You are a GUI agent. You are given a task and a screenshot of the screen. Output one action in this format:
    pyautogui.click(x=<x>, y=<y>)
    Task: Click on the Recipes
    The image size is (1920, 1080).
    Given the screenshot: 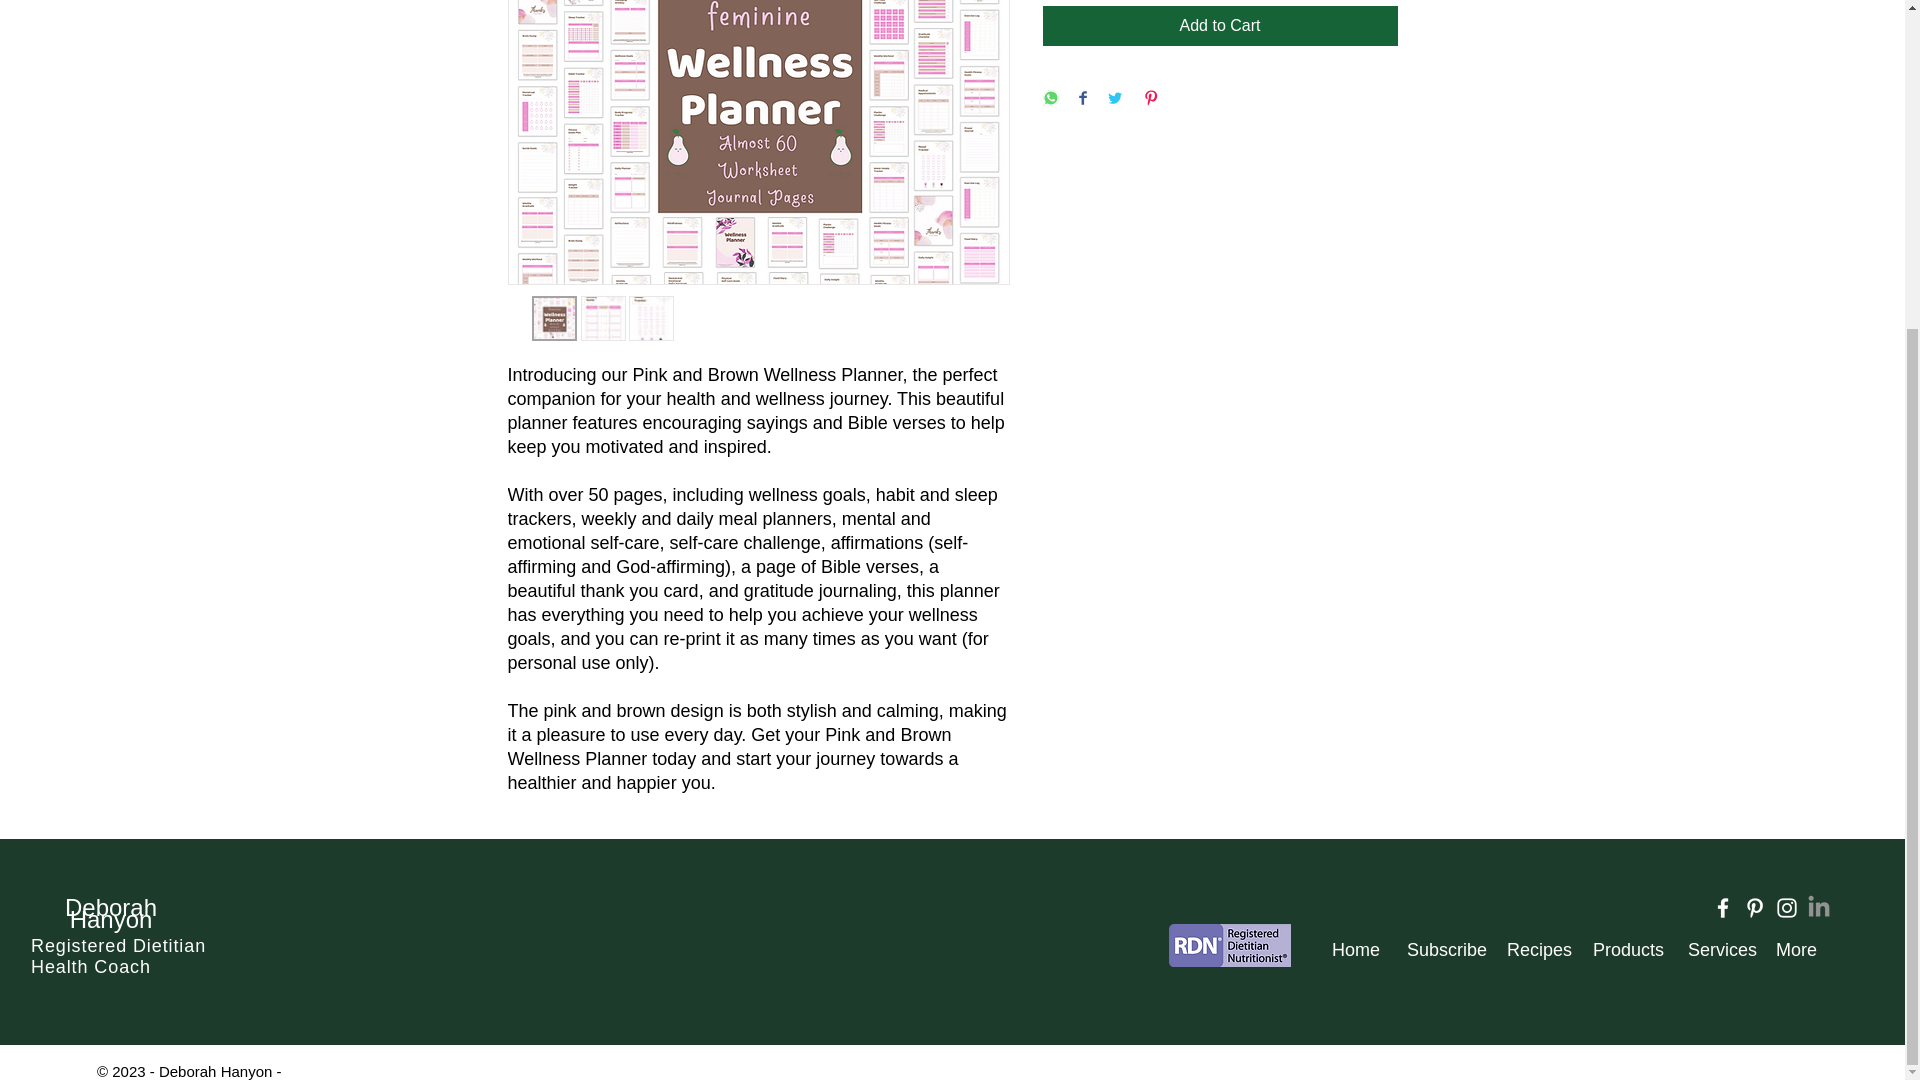 What is the action you would take?
    pyautogui.click(x=1534, y=950)
    